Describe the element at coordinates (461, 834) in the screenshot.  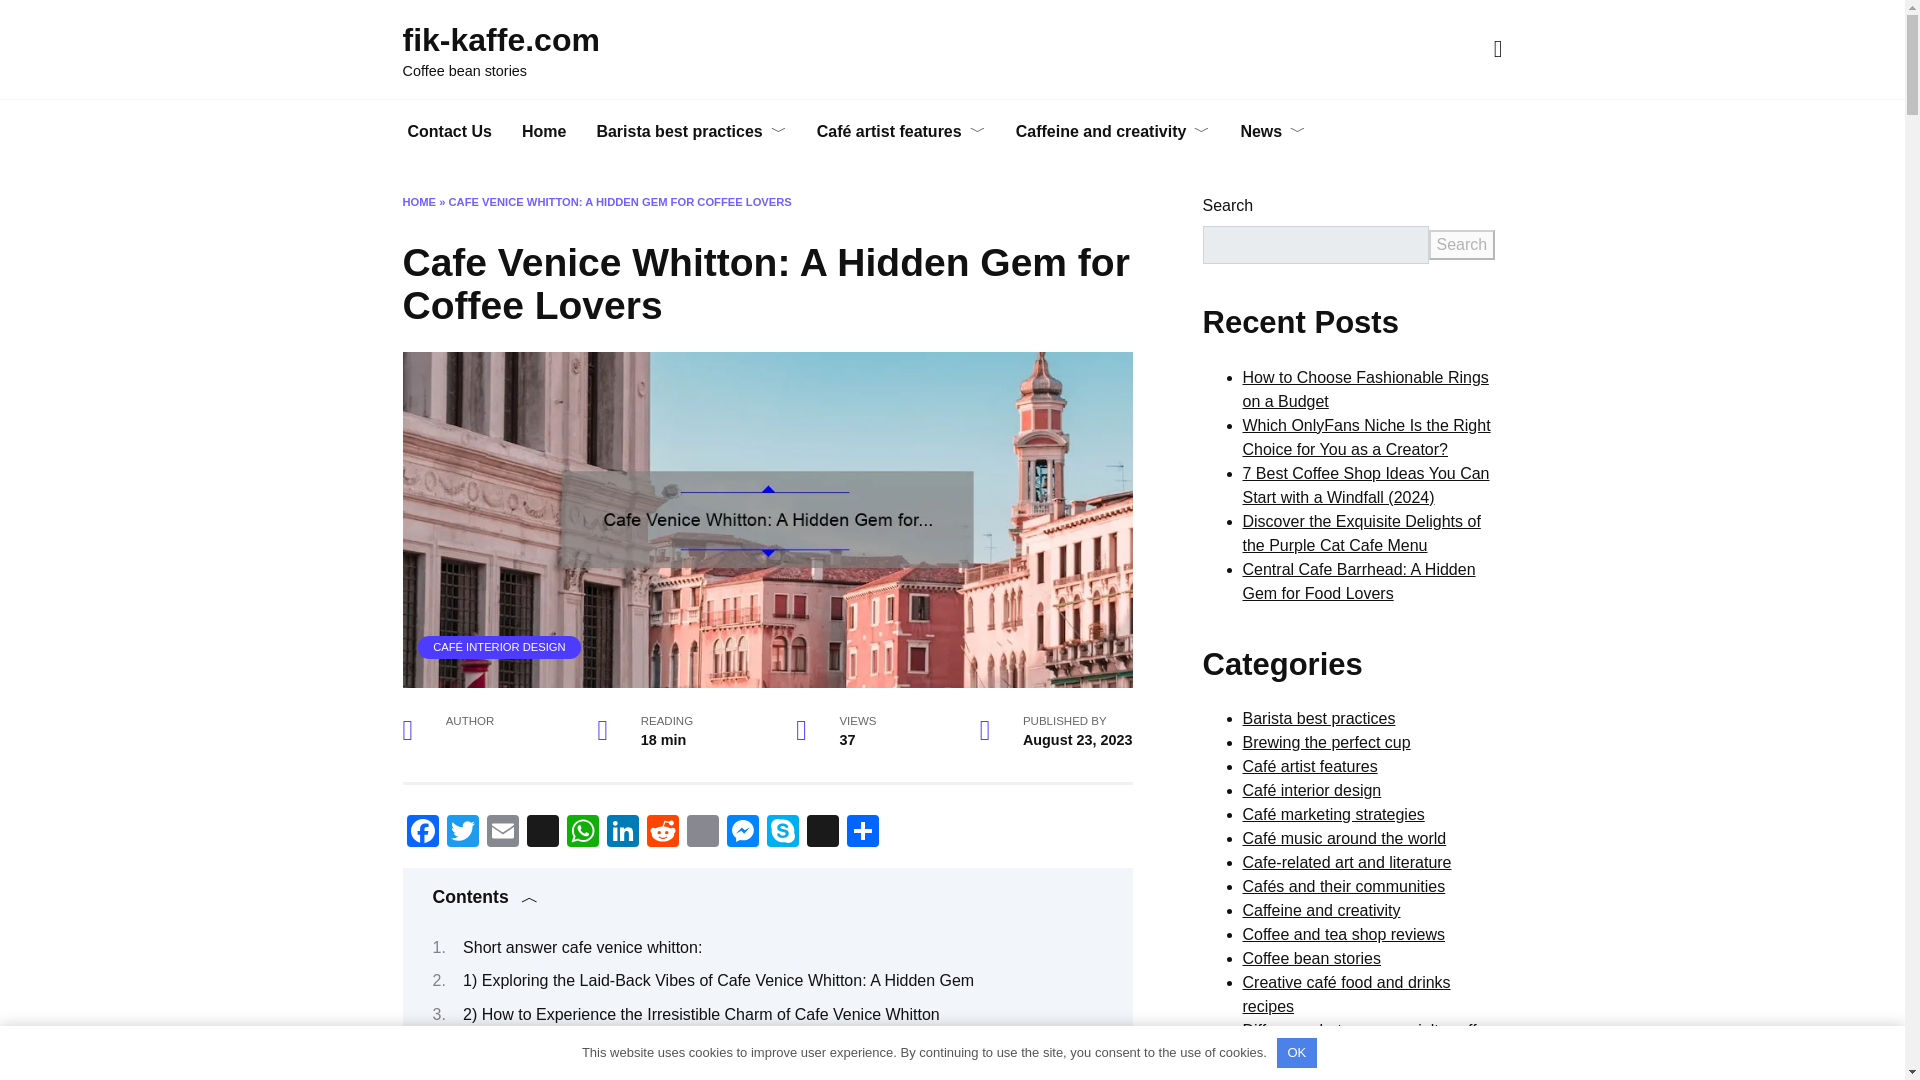
I see `Twitter` at that location.